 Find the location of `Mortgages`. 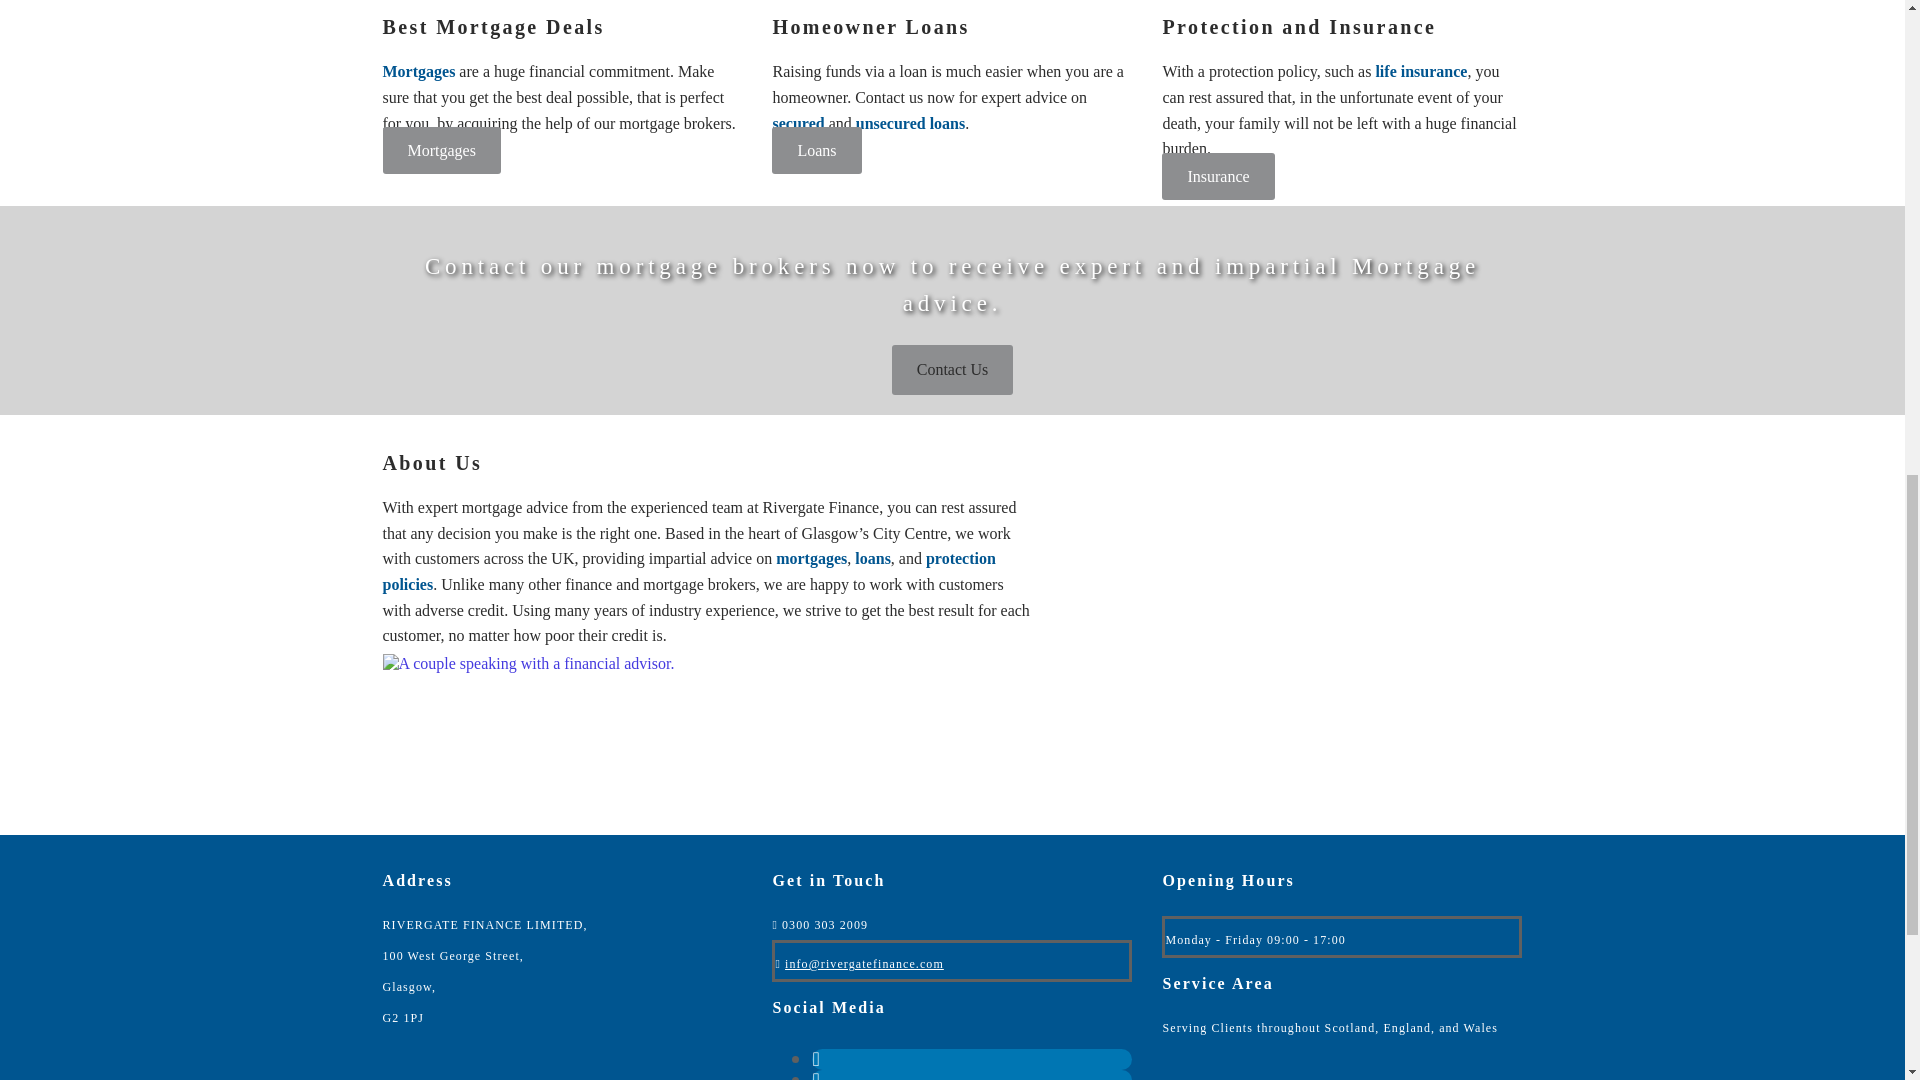

Mortgages is located at coordinates (440, 150).